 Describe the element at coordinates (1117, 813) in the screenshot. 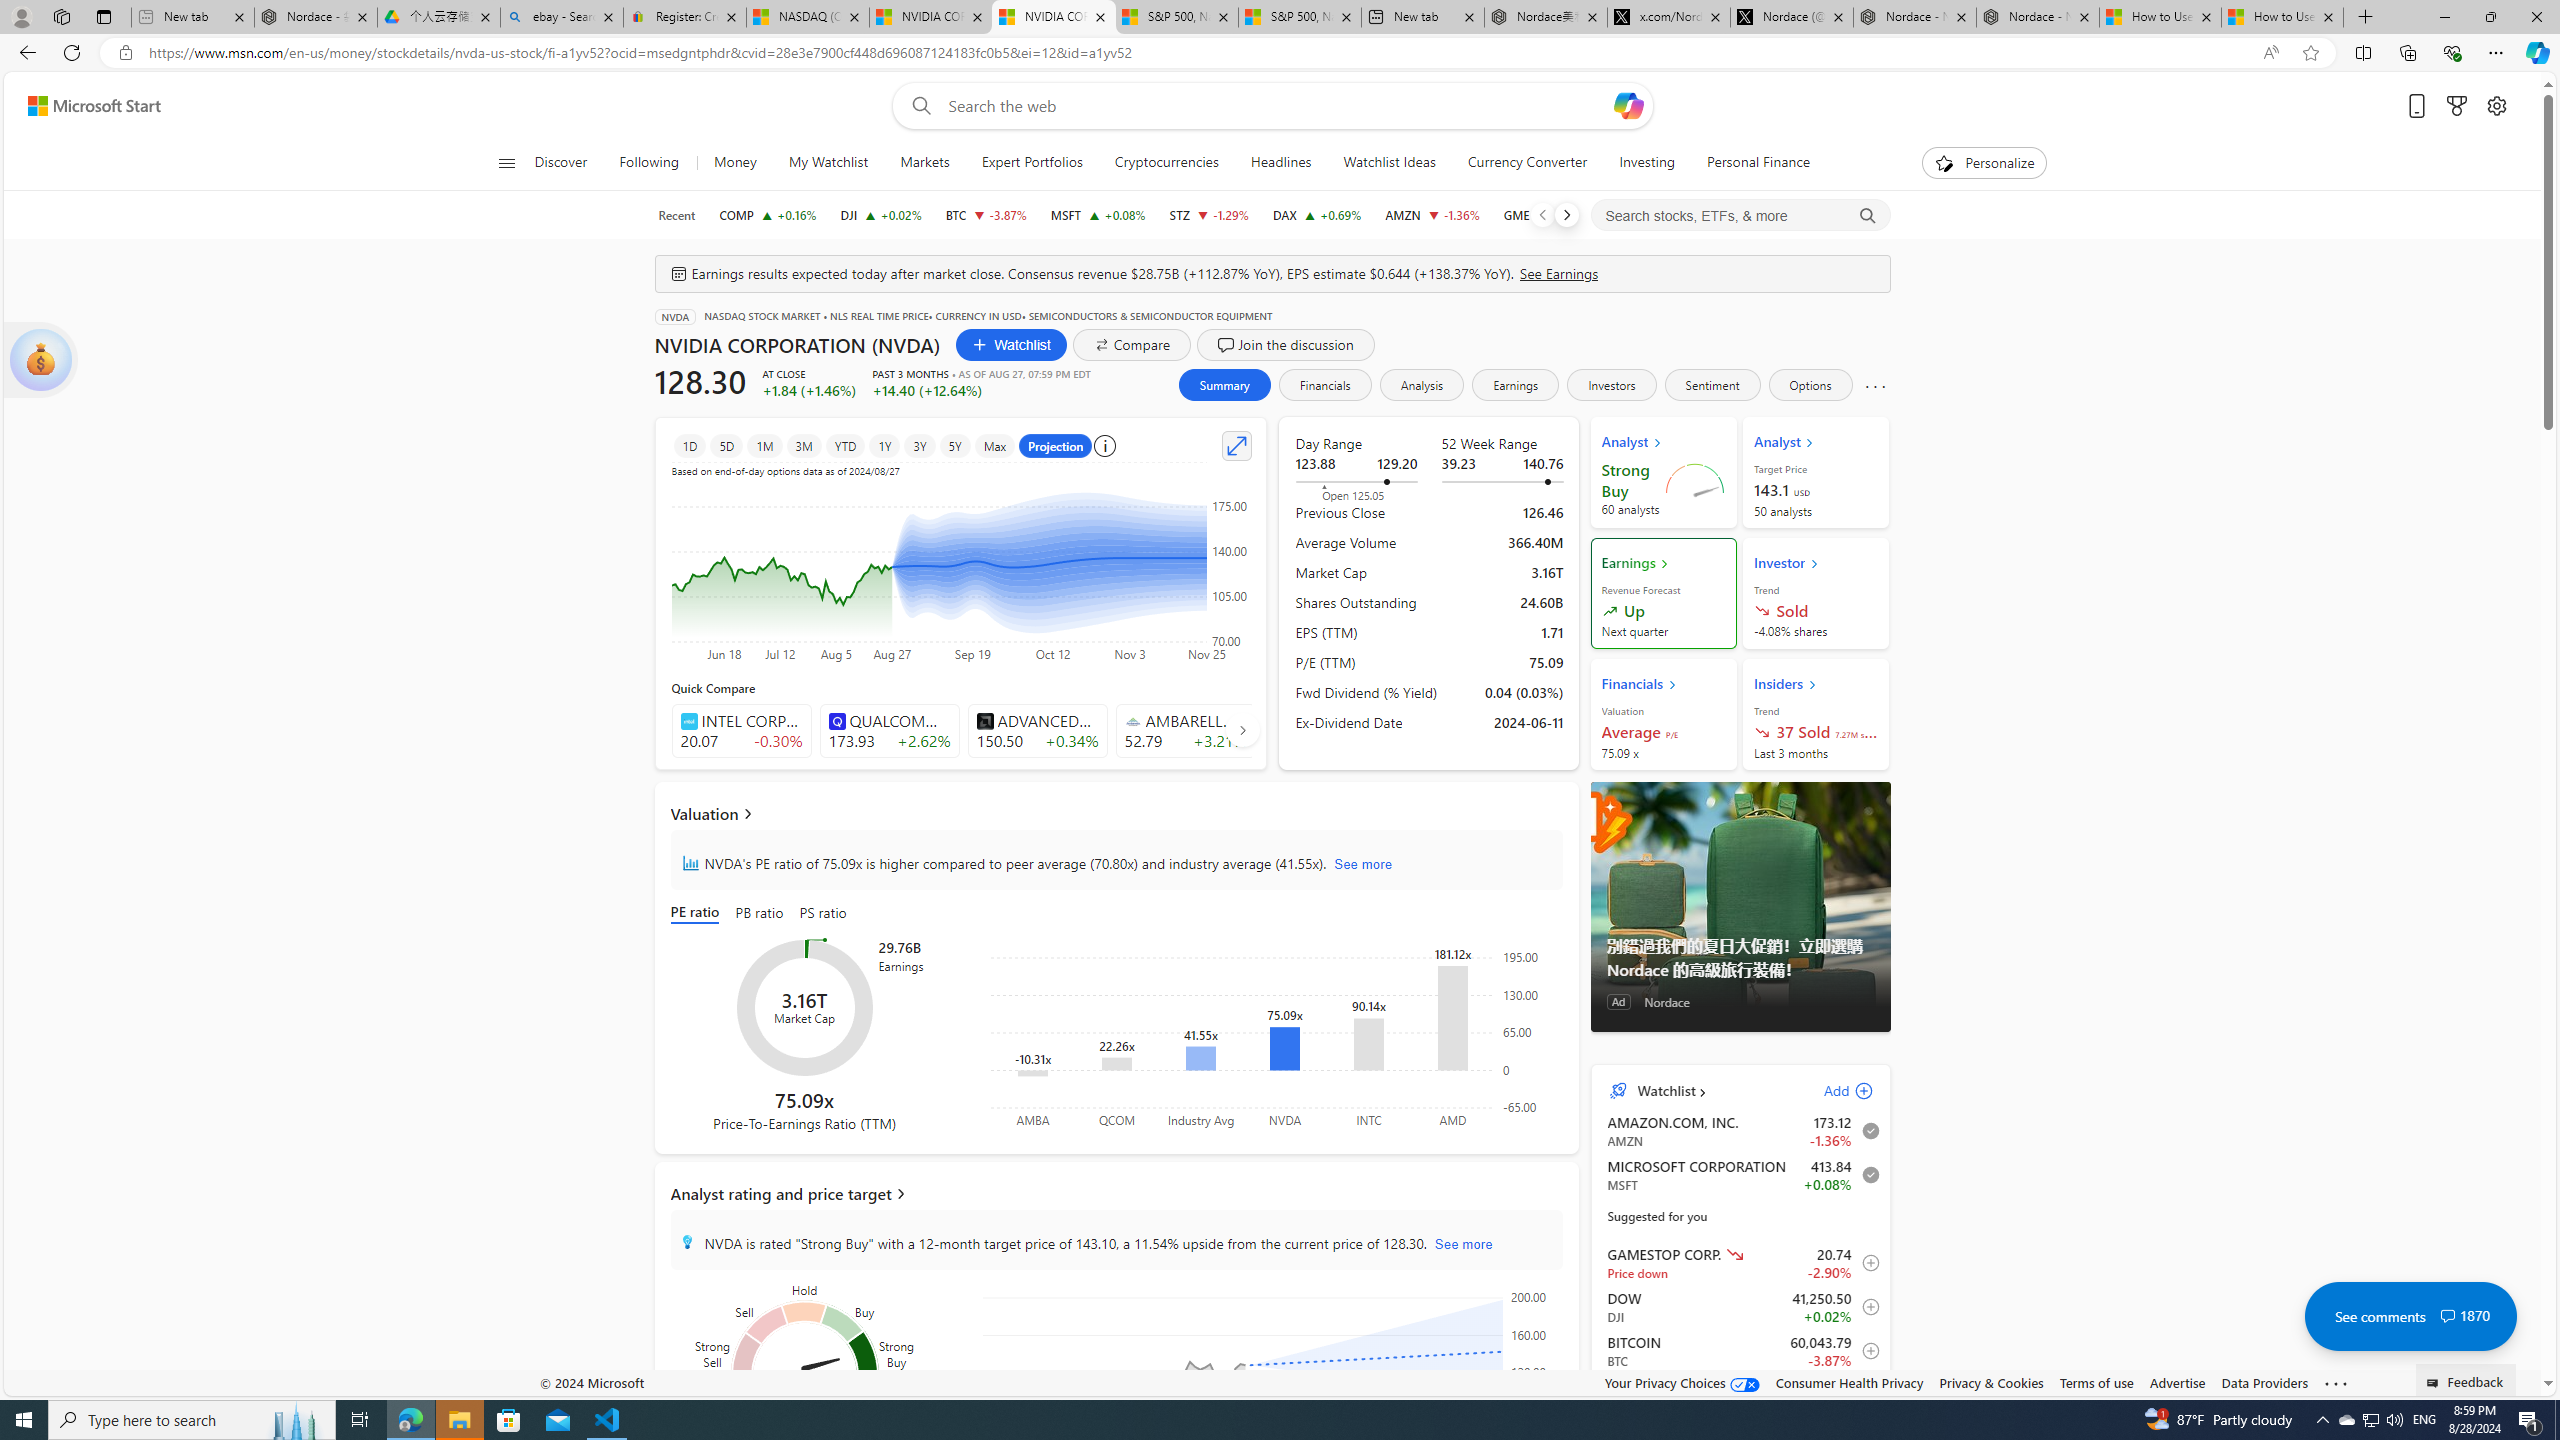

I see `Valuation` at that location.